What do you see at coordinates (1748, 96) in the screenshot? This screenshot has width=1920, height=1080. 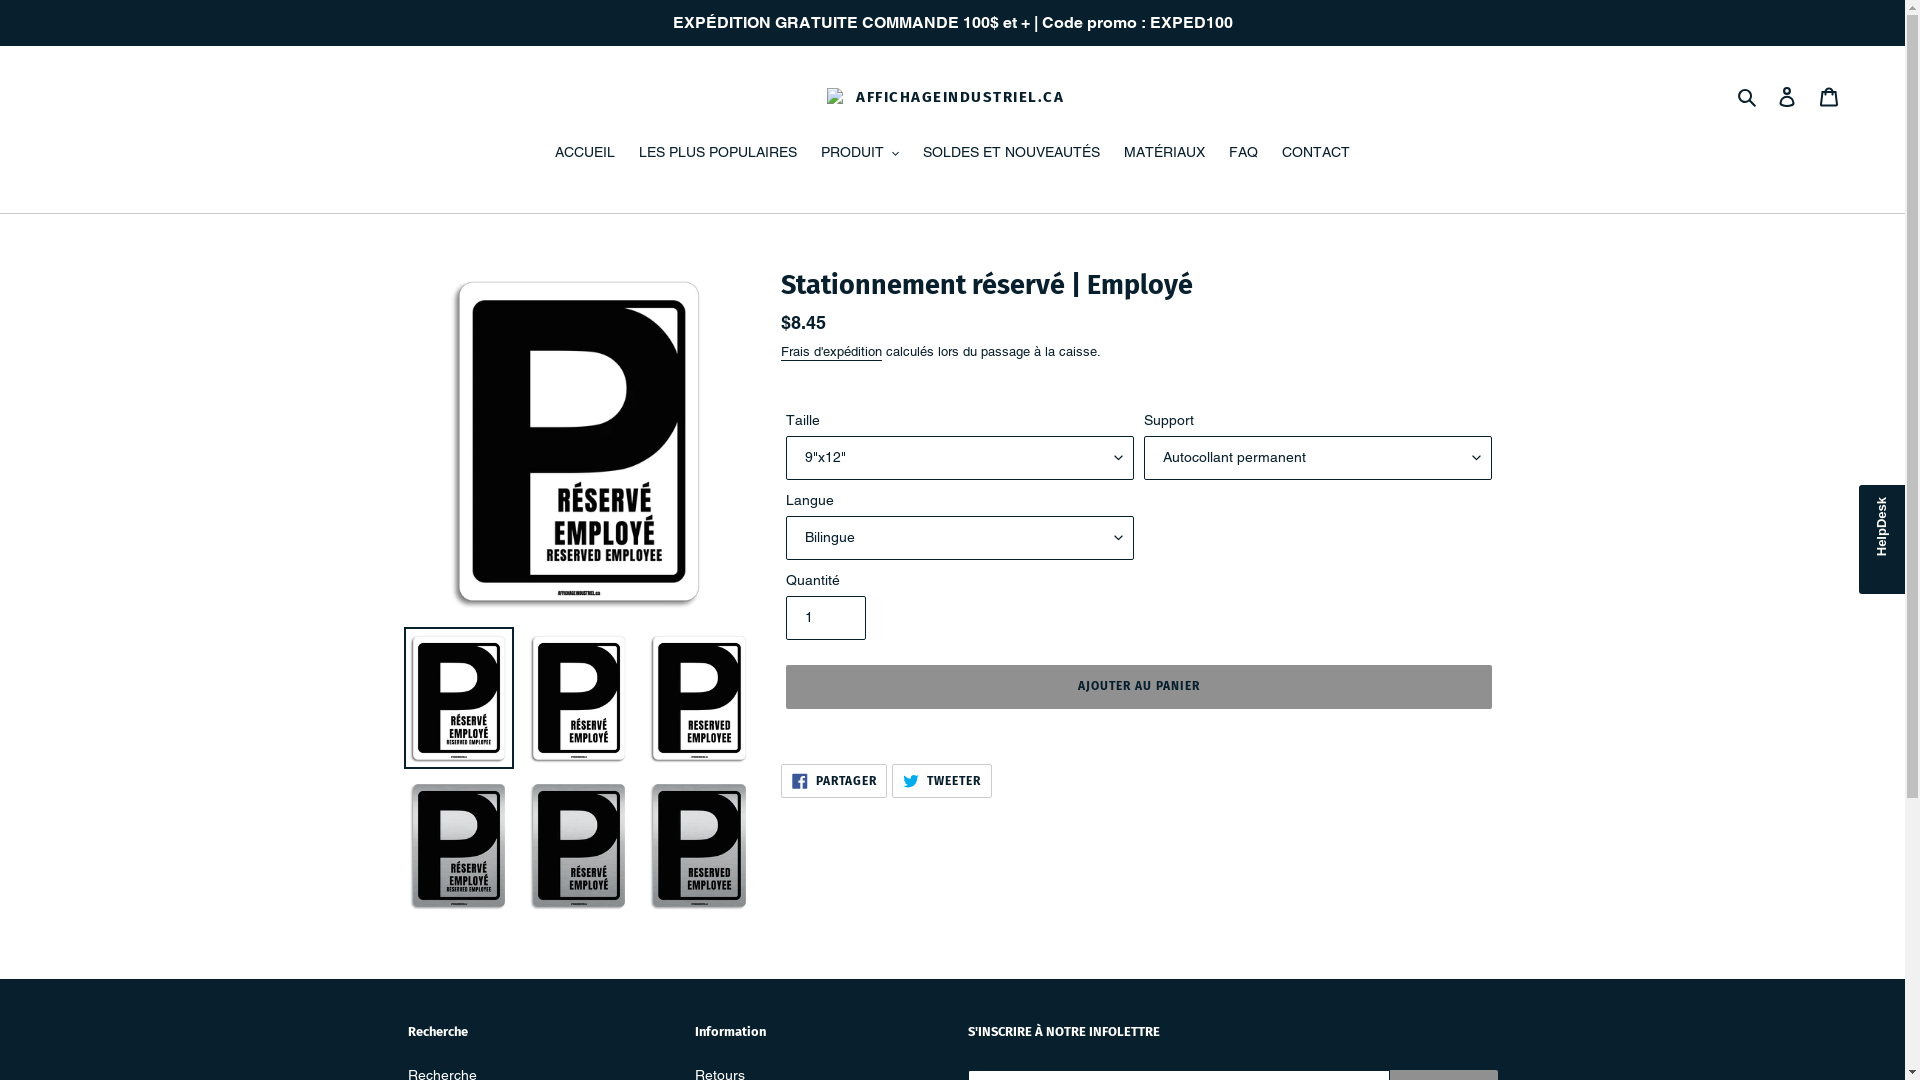 I see `Rechercher` at bounding box center [1748, 96].